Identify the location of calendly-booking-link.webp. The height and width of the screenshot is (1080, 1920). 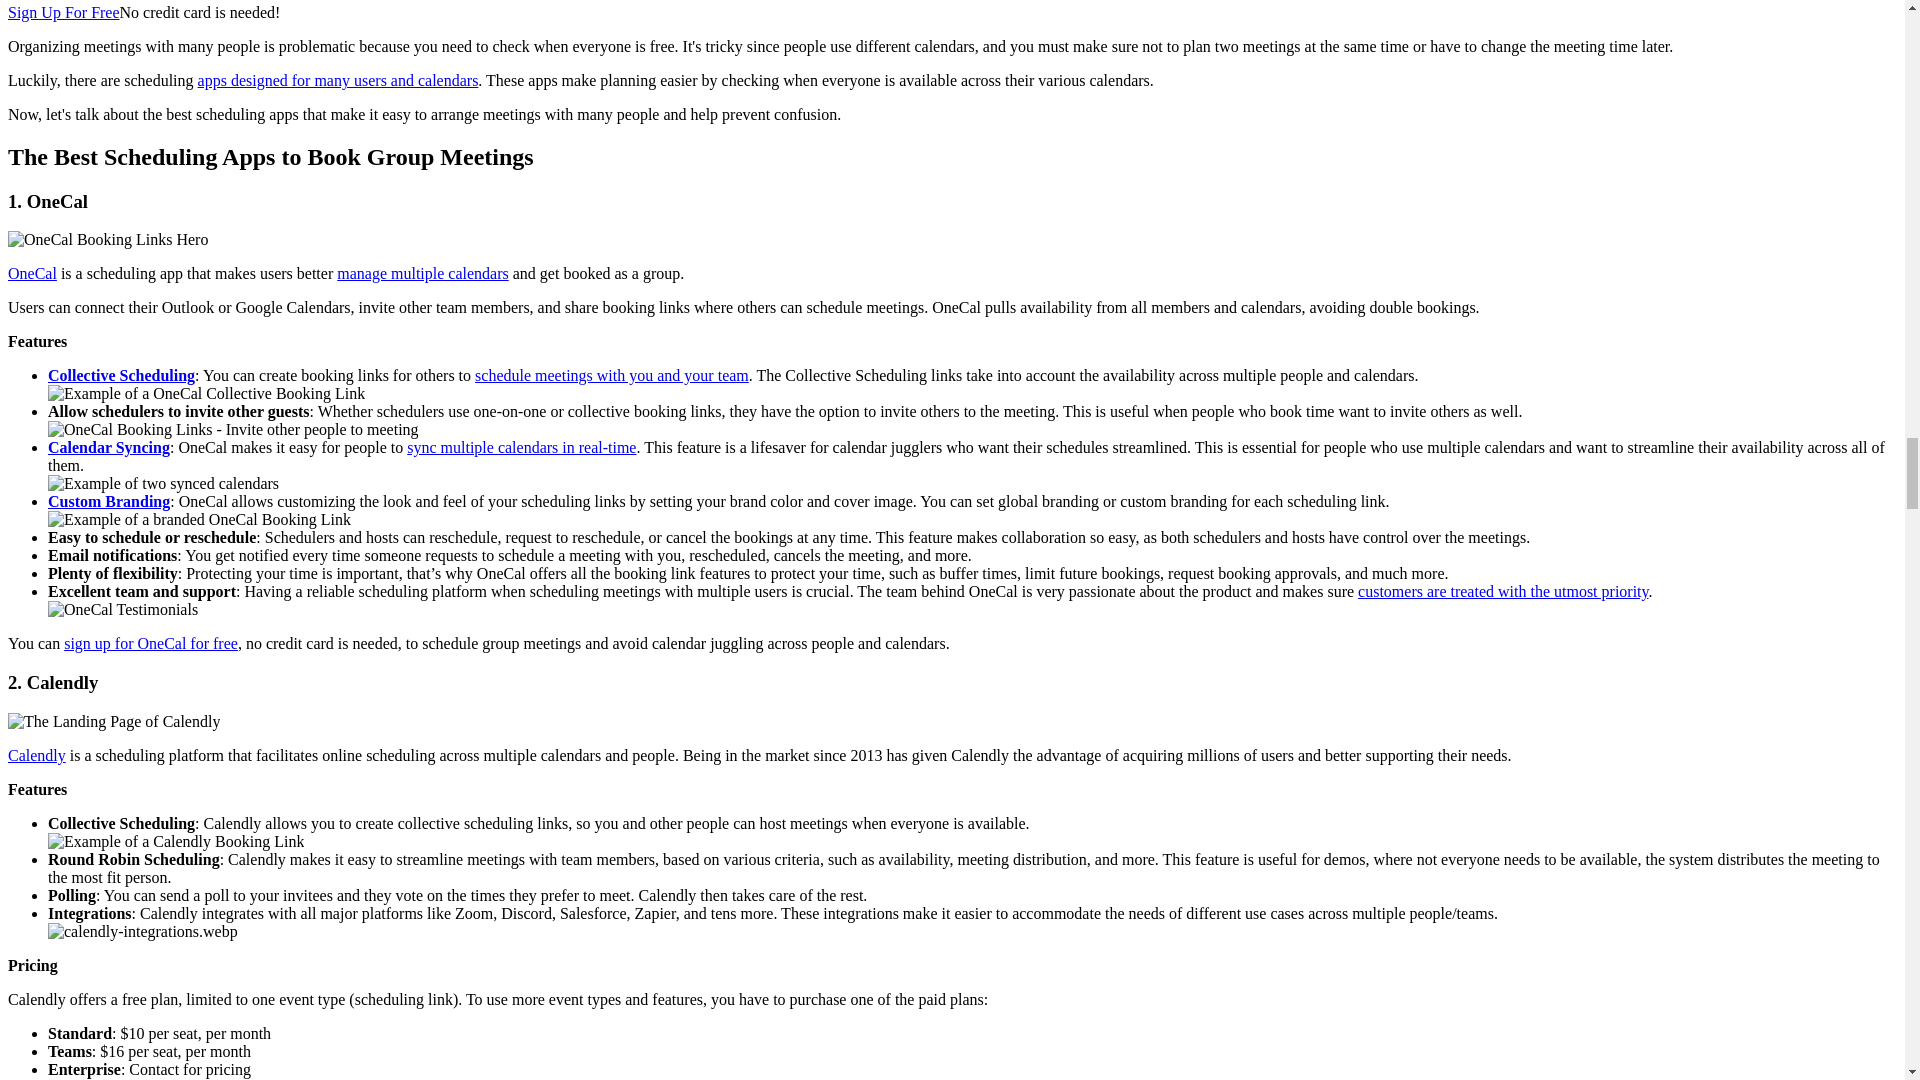
(176, 842).